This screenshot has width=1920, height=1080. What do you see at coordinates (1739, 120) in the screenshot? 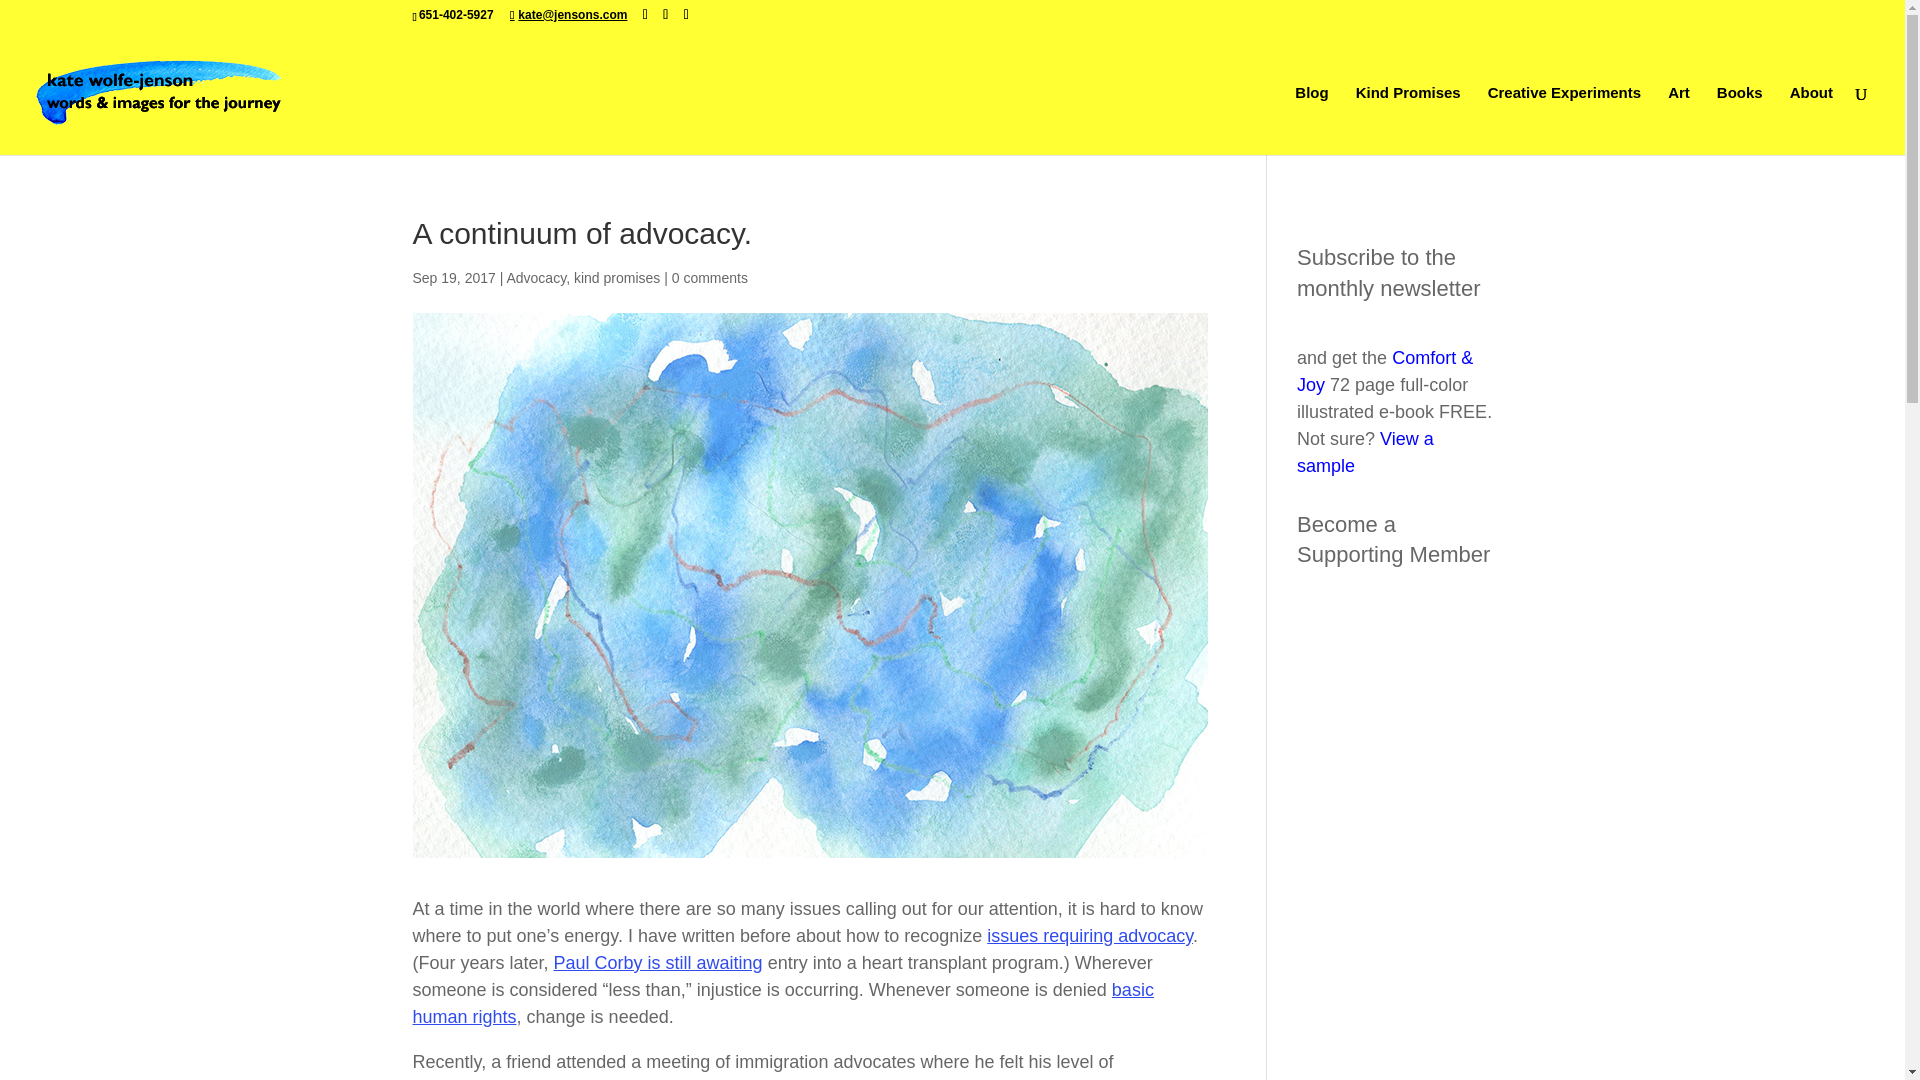
I see `Books` at bounding box center [1739, 120].